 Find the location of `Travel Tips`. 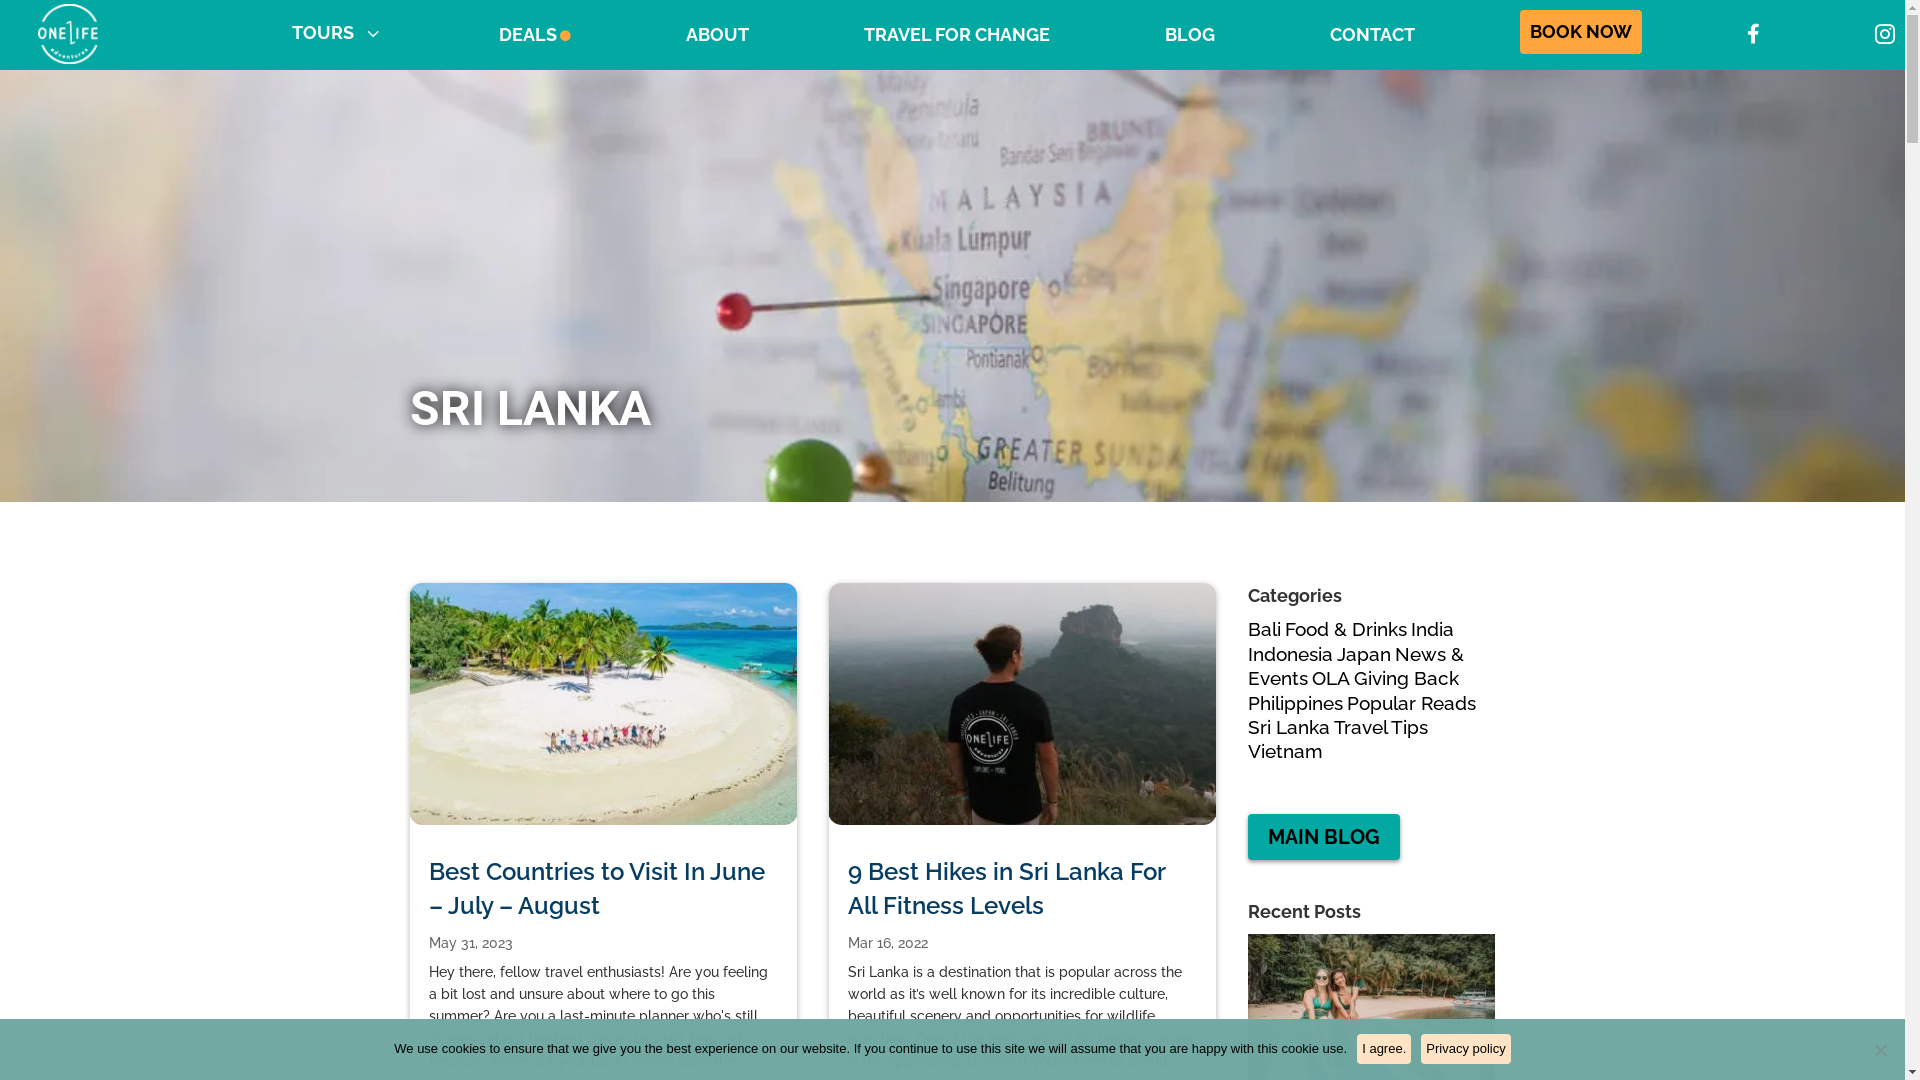

Travel Tips is located at coordinates (1381, 727).